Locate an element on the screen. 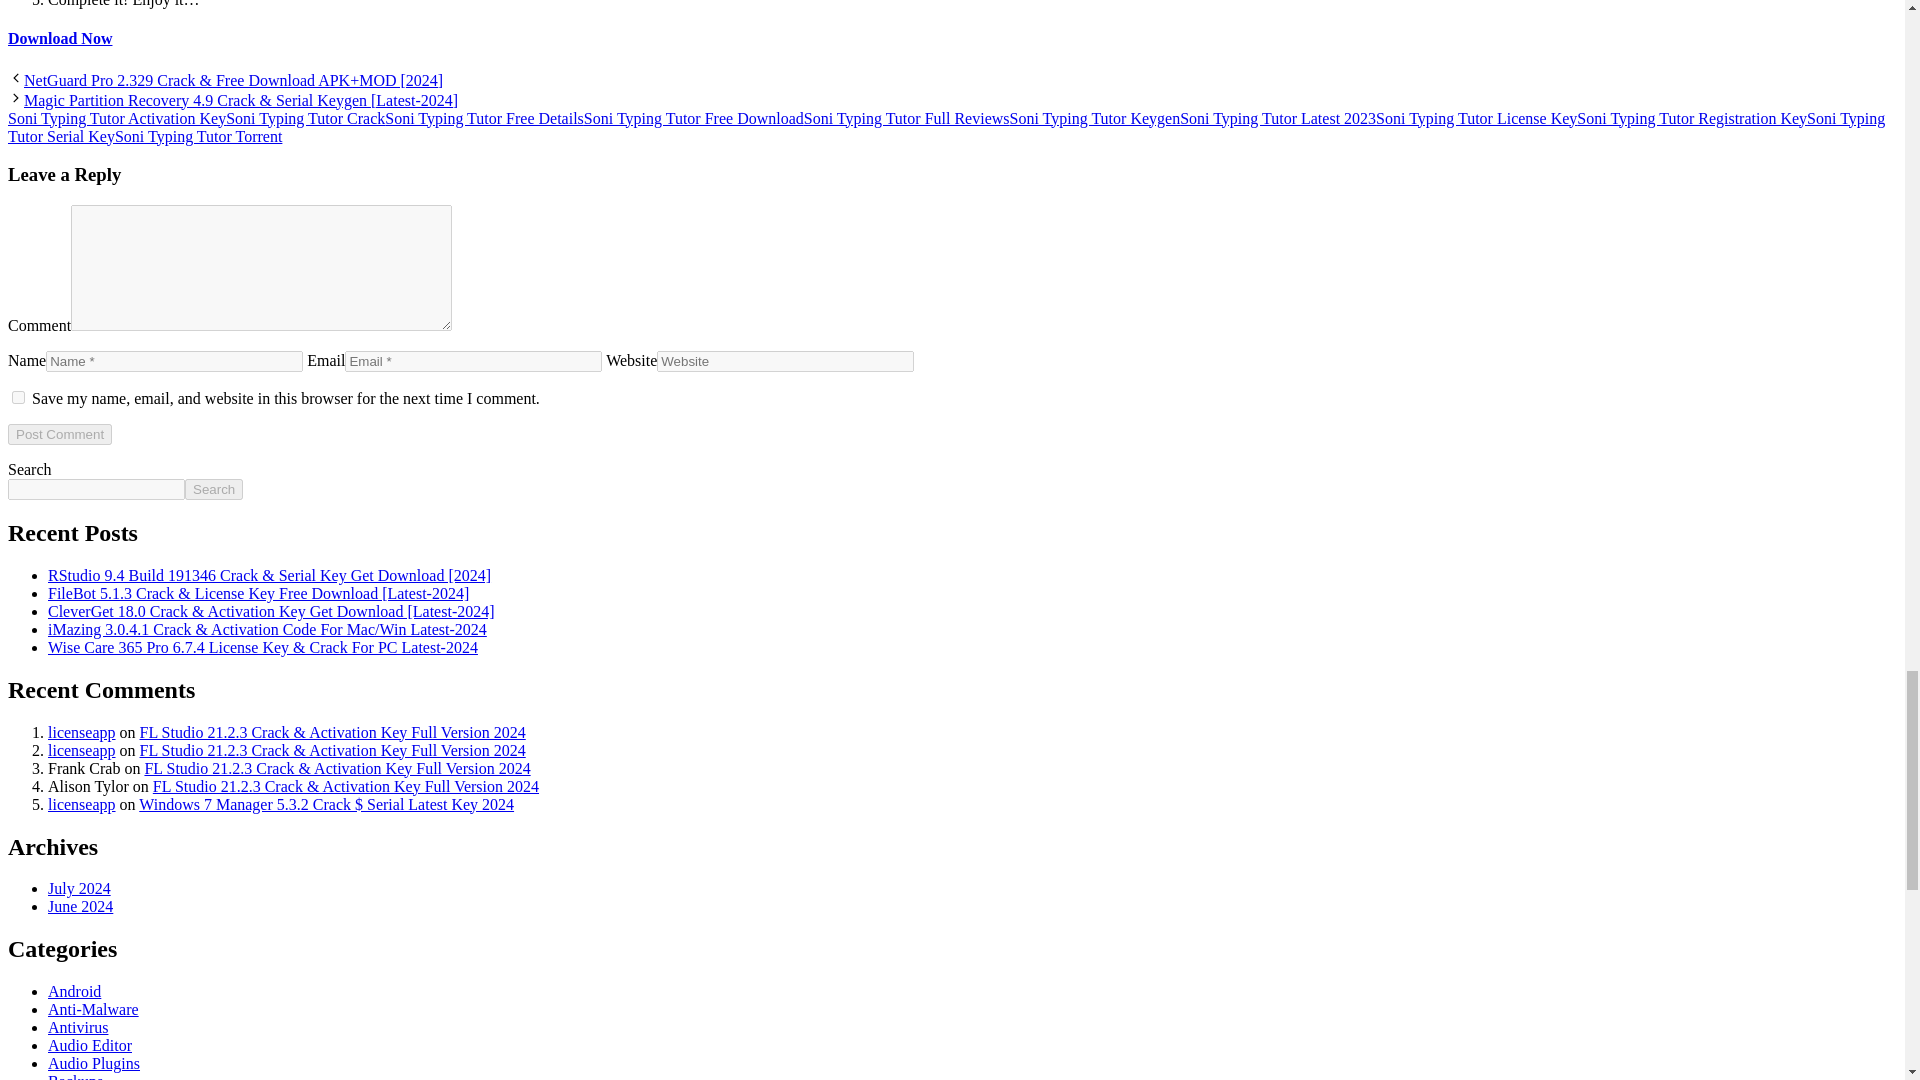 This screenshot has width=1920, height=1080. Soni Typing Tutor Latest 2023 is located at coordinates (1278, 118).